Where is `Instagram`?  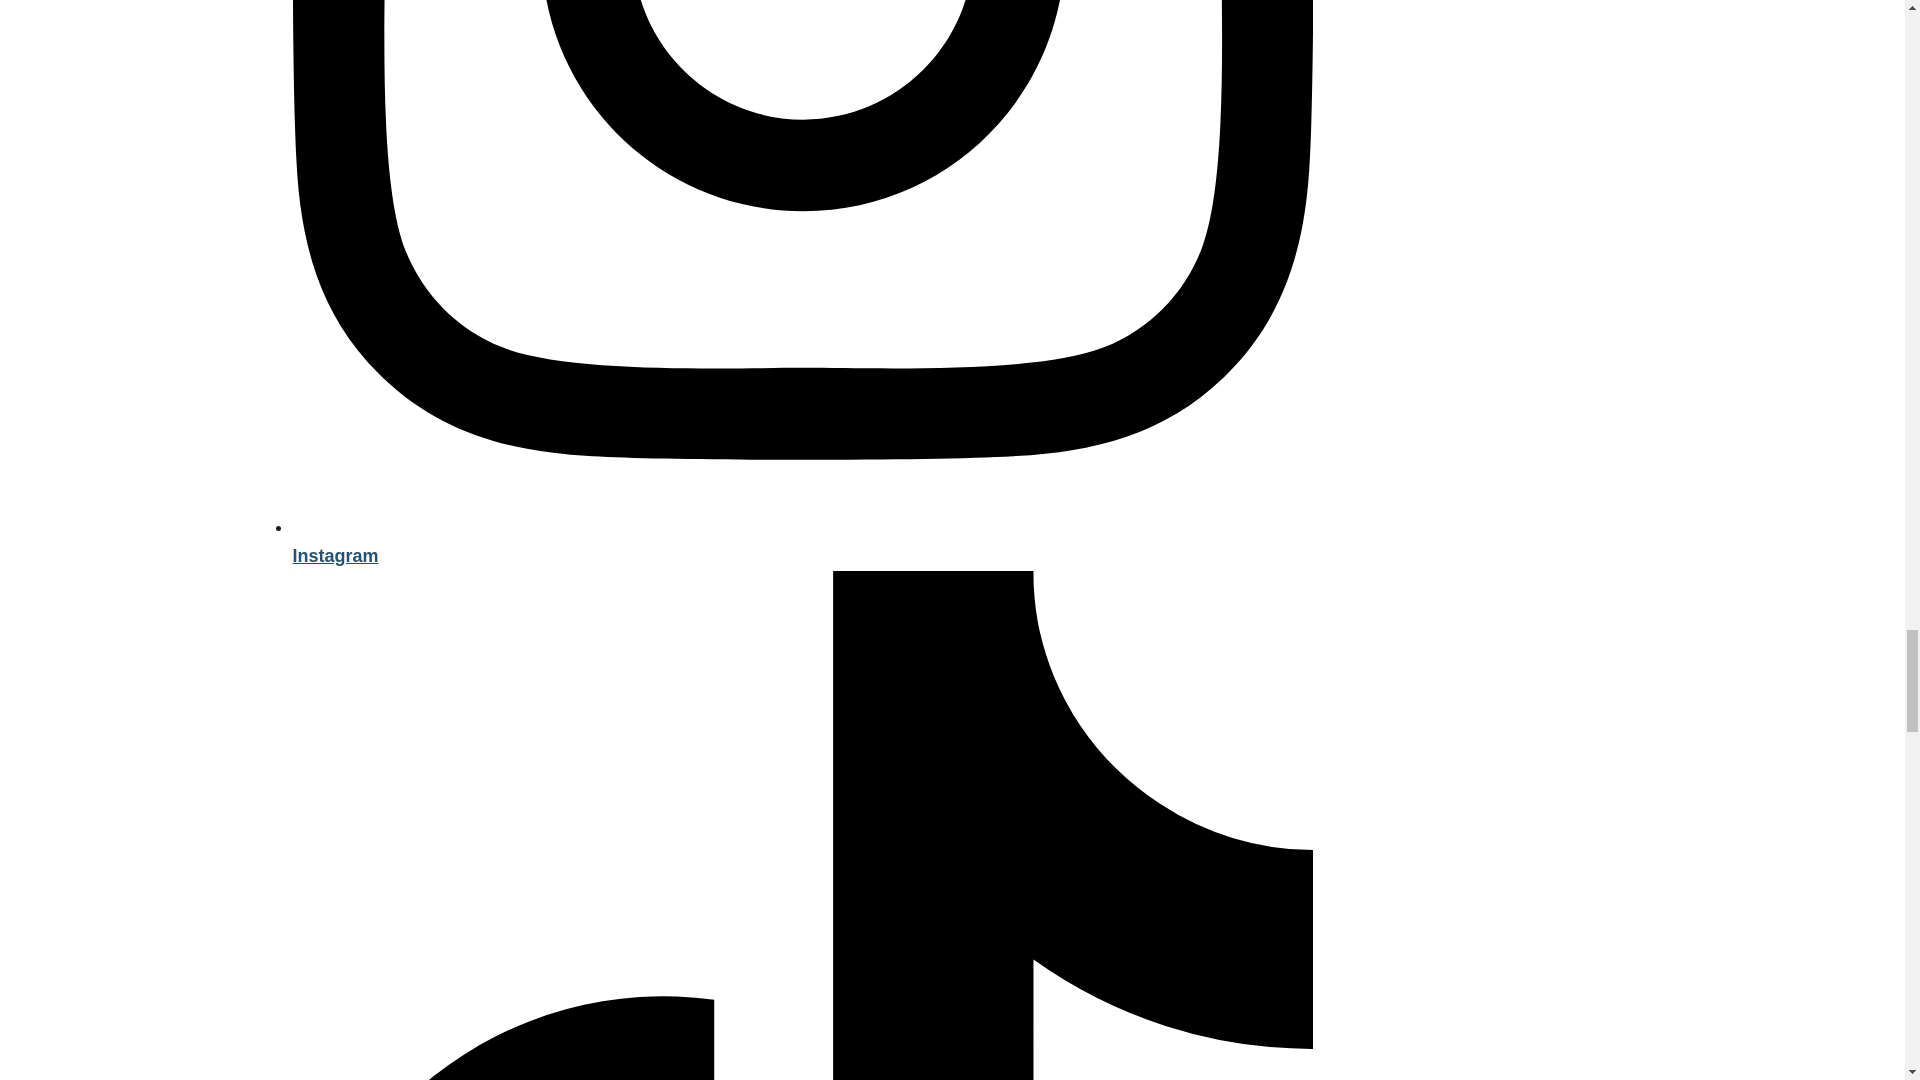 Instagram is located at coordinates (801, 541).